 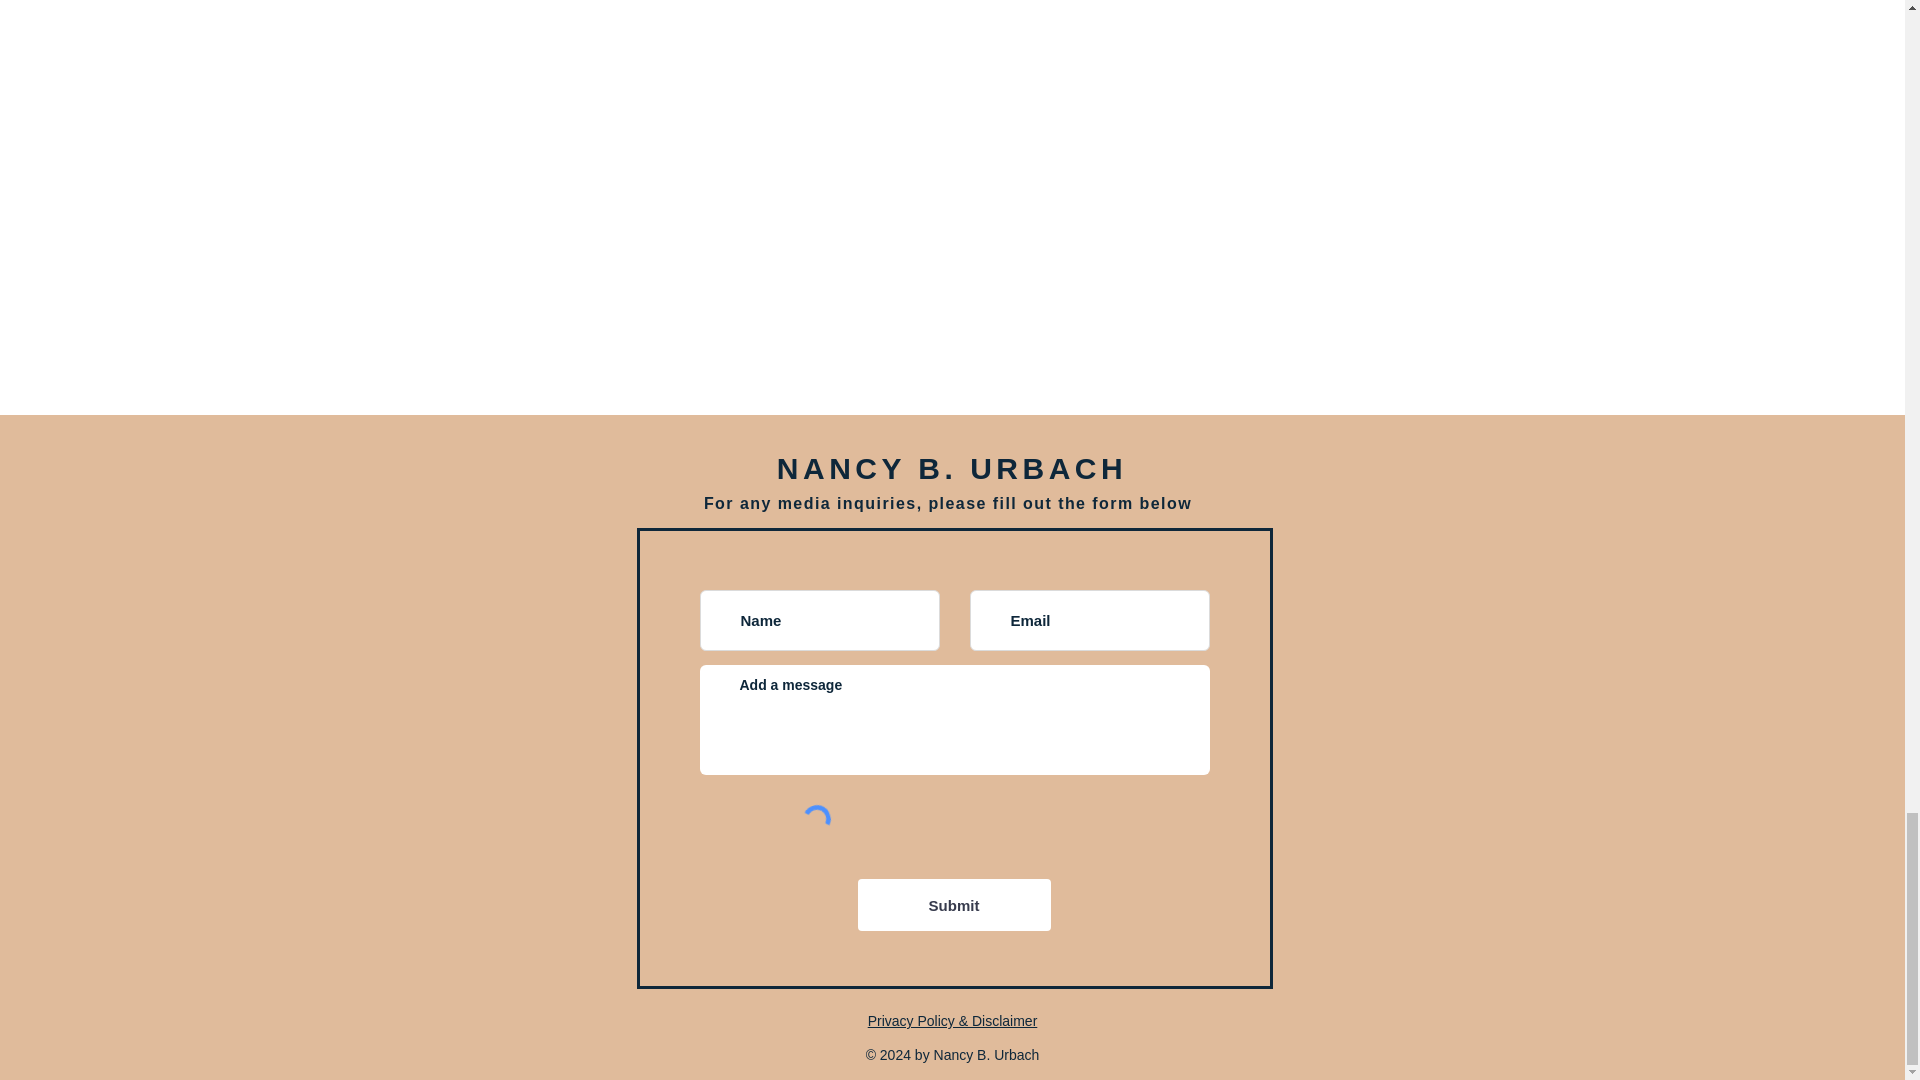 I want to click on Submit, so click(x=954, y=904).